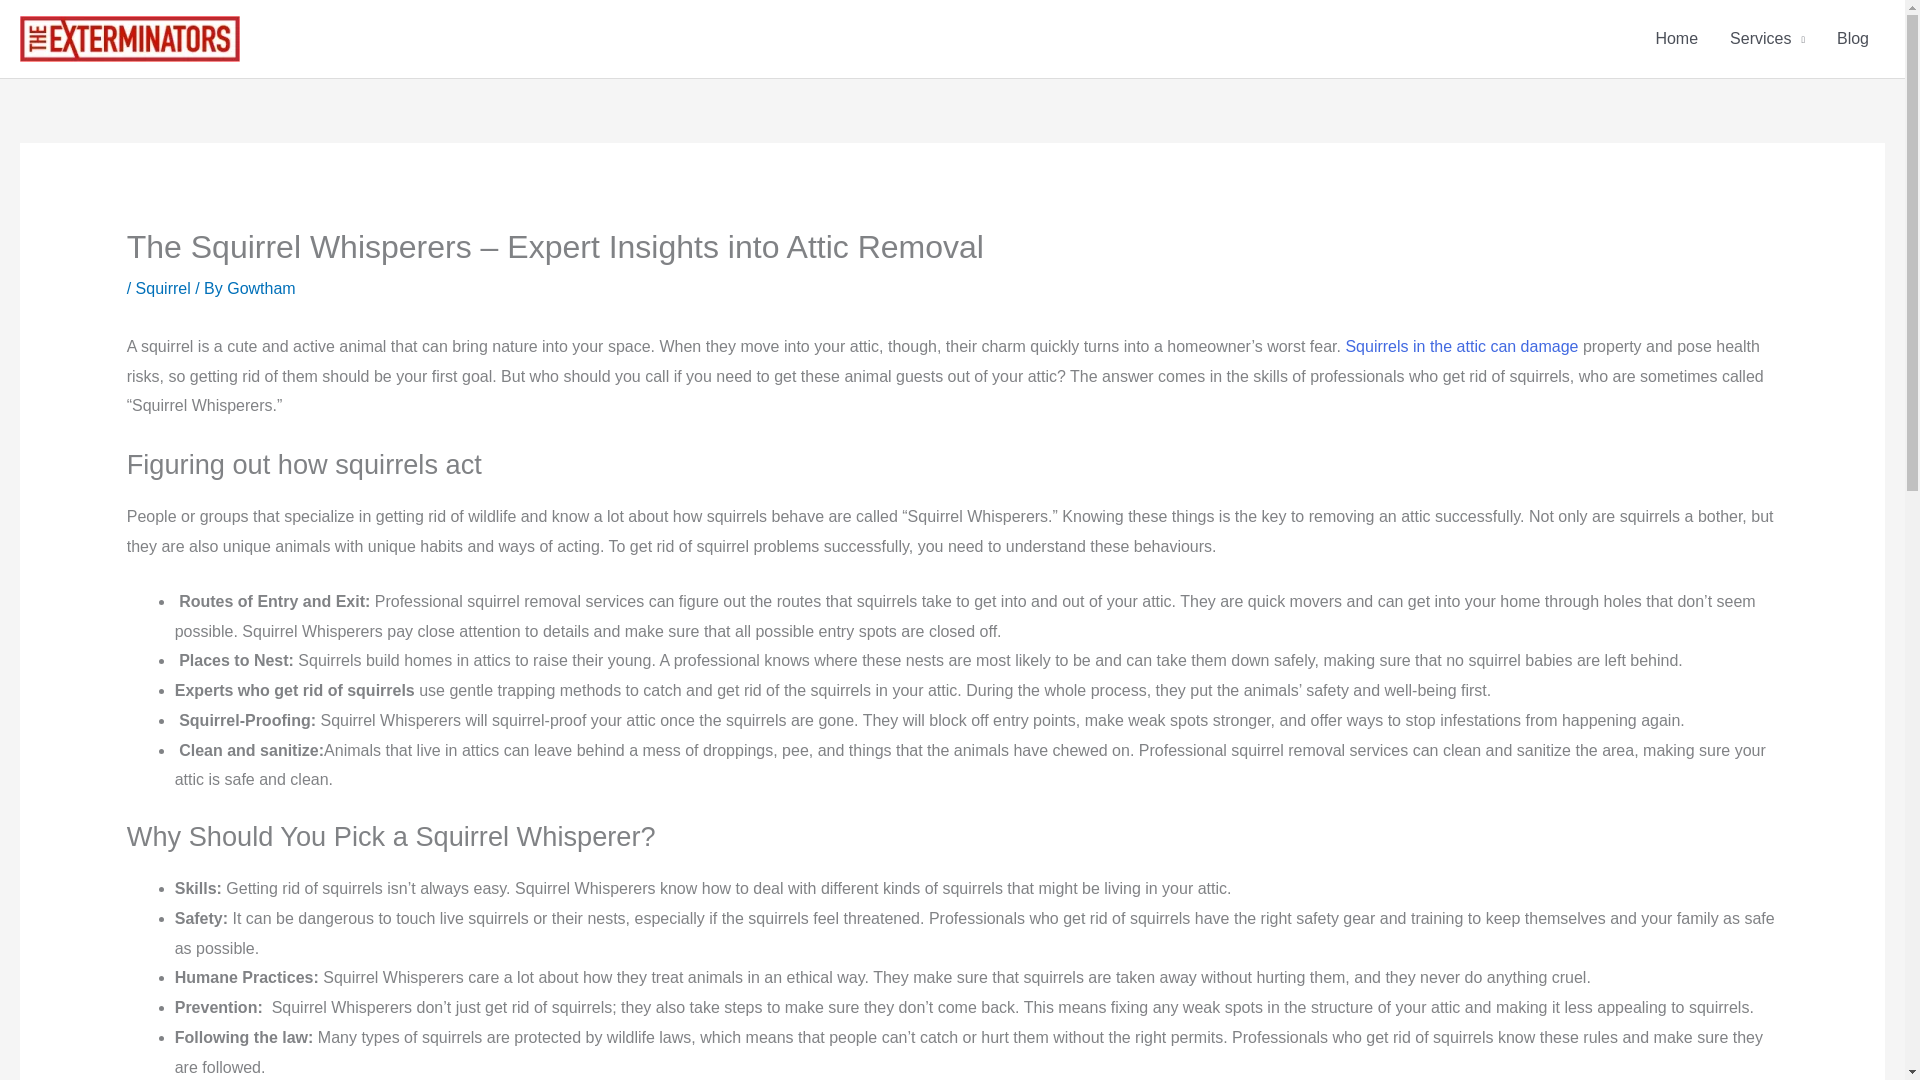 This screenshot has width=1920, height=1080. Describe the element at coordinates (1462, 346) in the screenshot. I see `Squirrels in the attic can damage` at that location.